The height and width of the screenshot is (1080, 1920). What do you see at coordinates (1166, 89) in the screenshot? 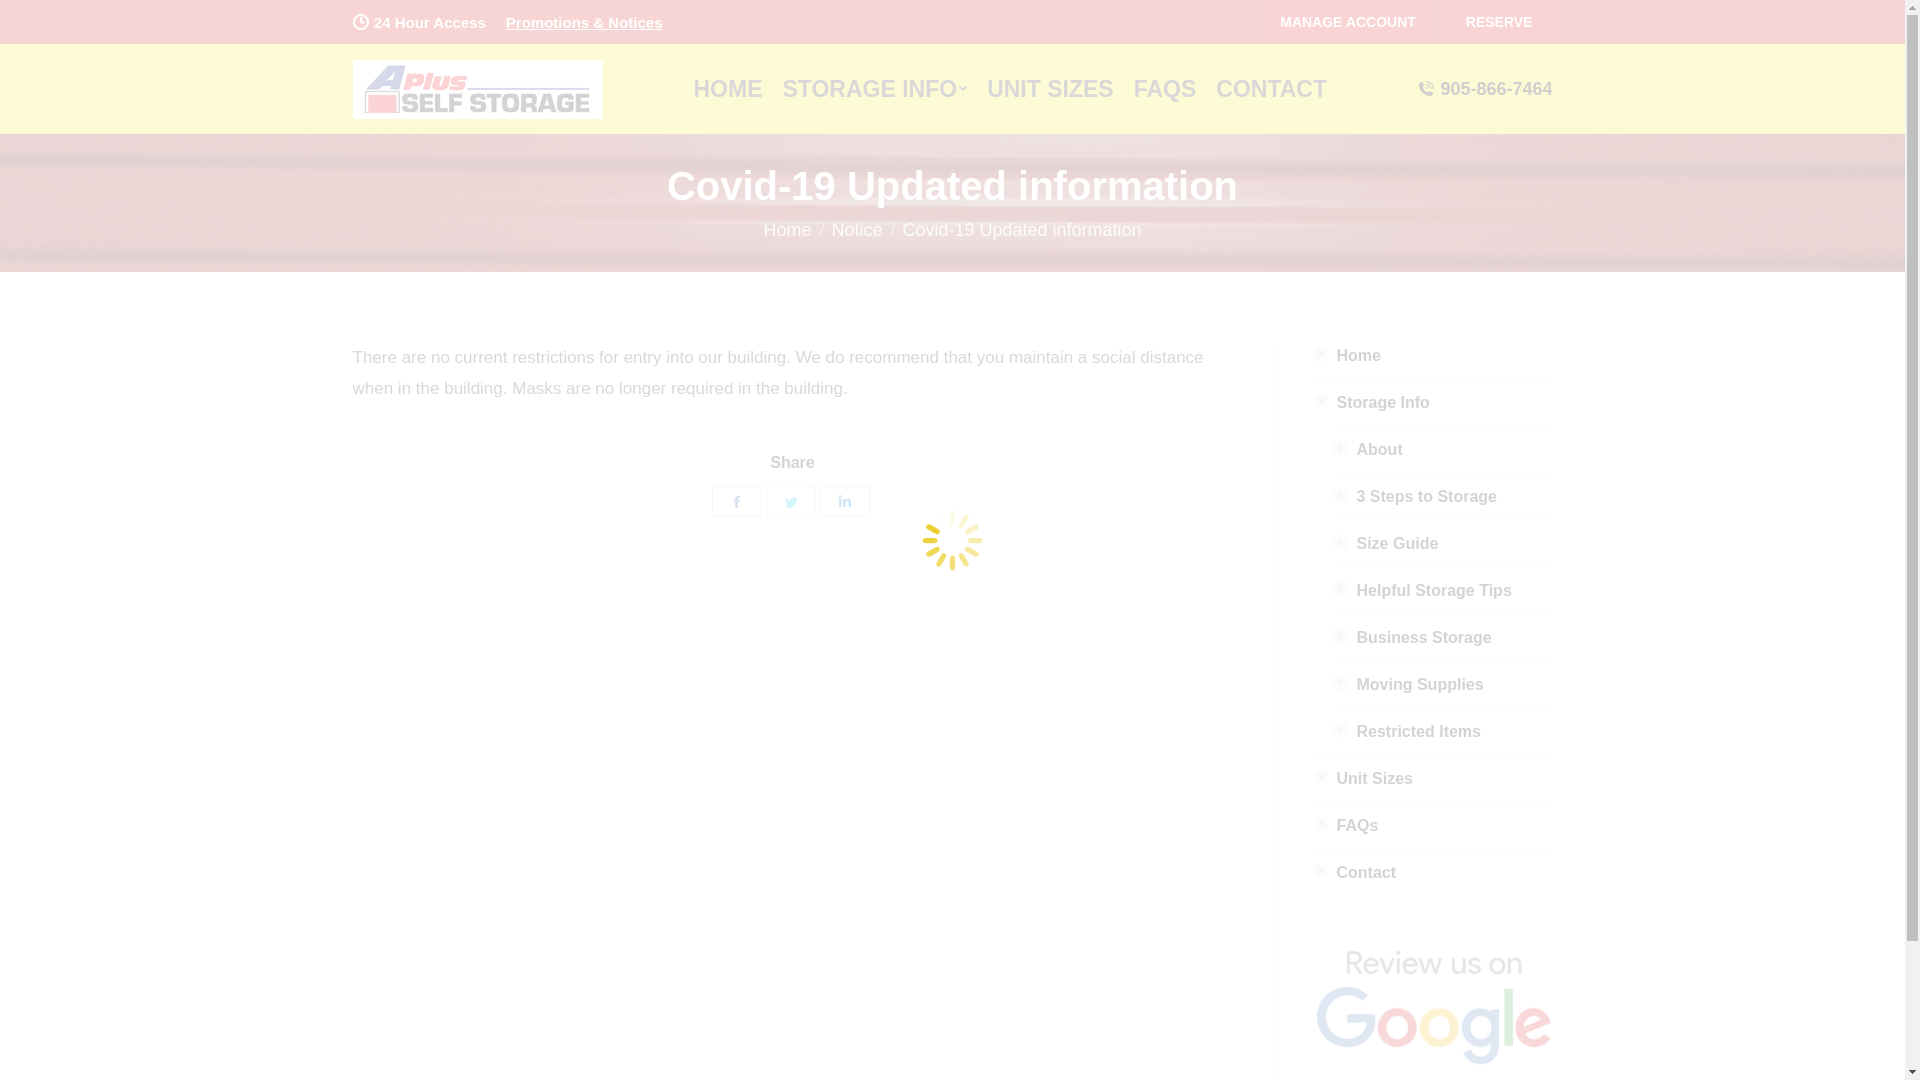
I see `FAQS` at bounding box center [1166, 89].